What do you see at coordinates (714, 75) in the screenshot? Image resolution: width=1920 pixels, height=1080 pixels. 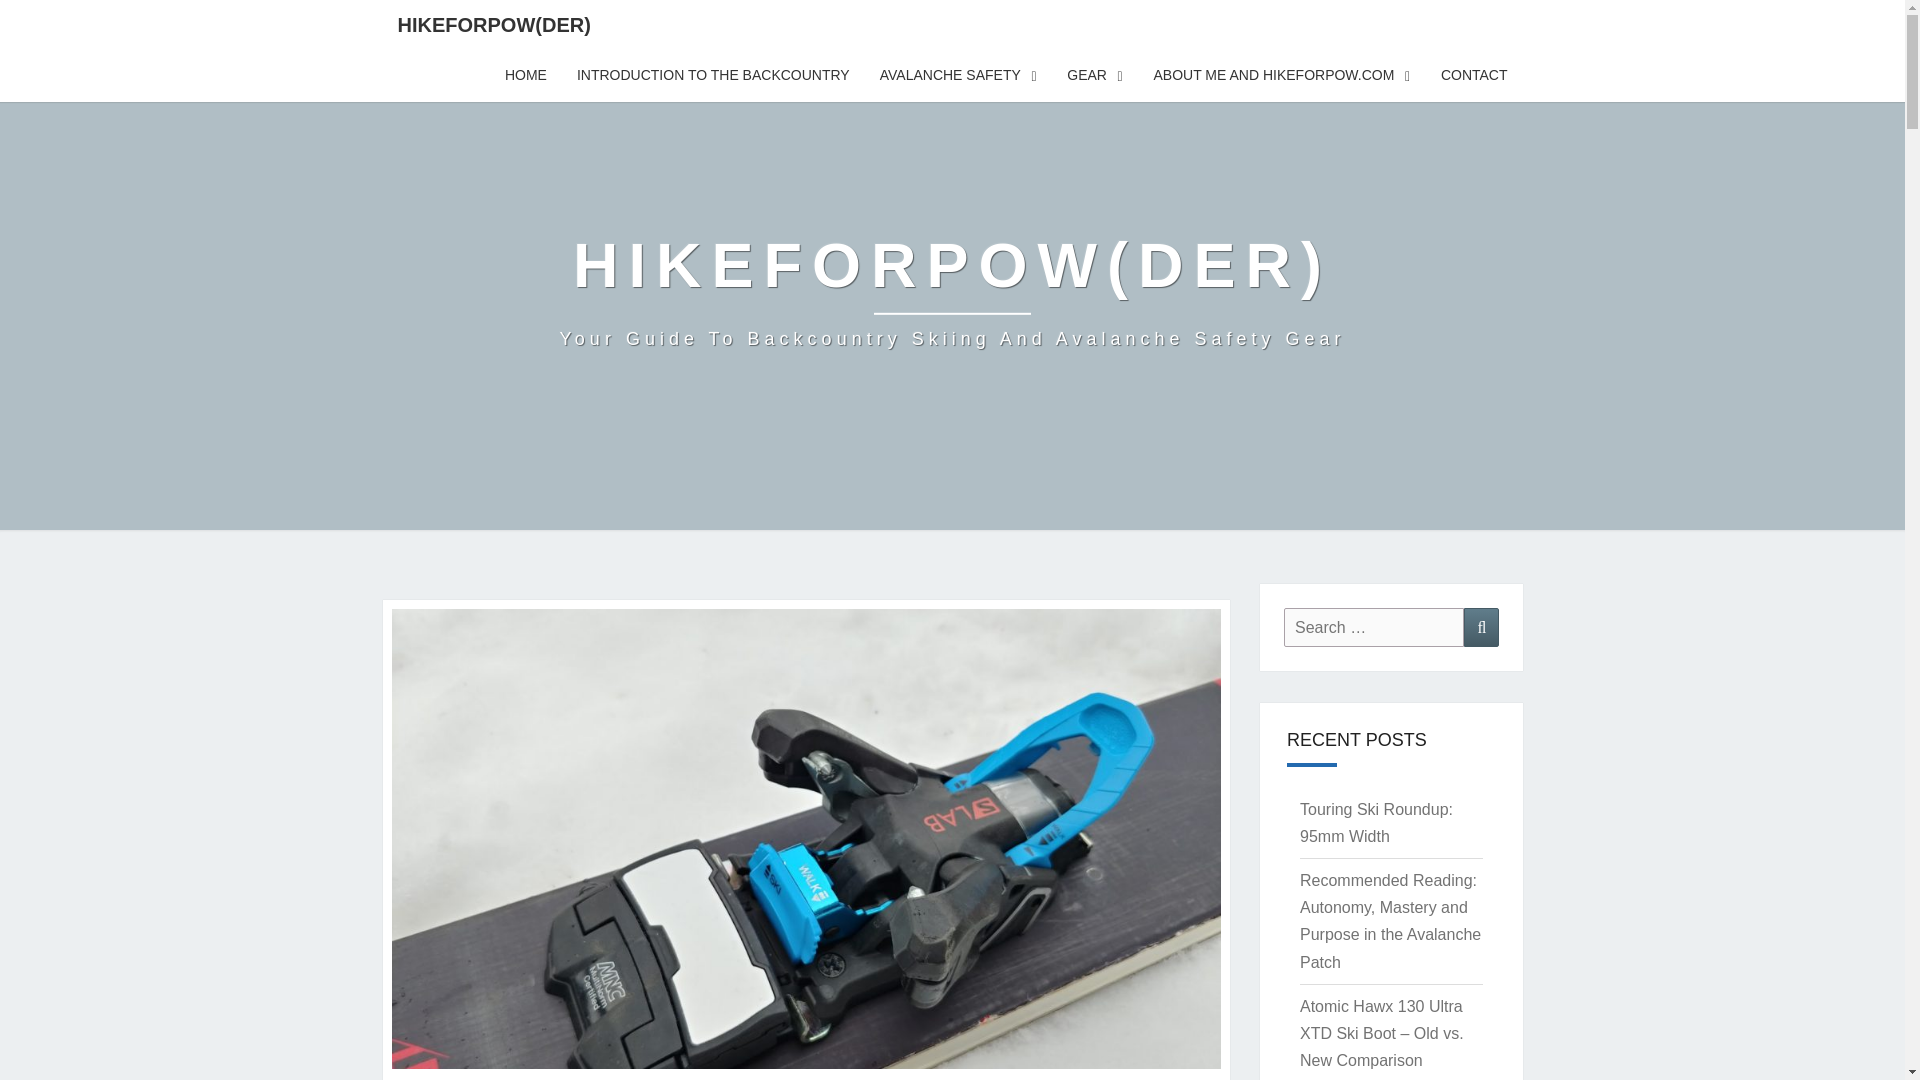 I see `INTRODUCTION TO THE BACKCOUNTRY` at bounding box center [714, 75].